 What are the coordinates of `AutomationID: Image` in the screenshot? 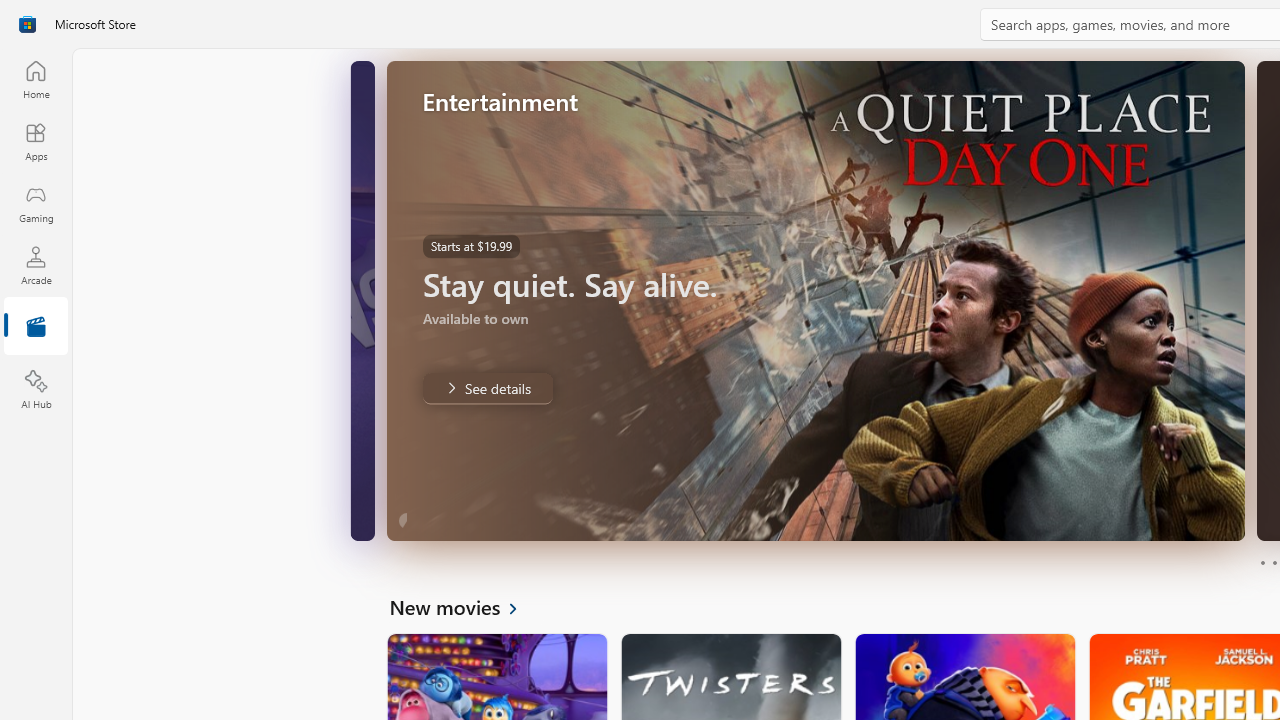 It's located at (815, 300).